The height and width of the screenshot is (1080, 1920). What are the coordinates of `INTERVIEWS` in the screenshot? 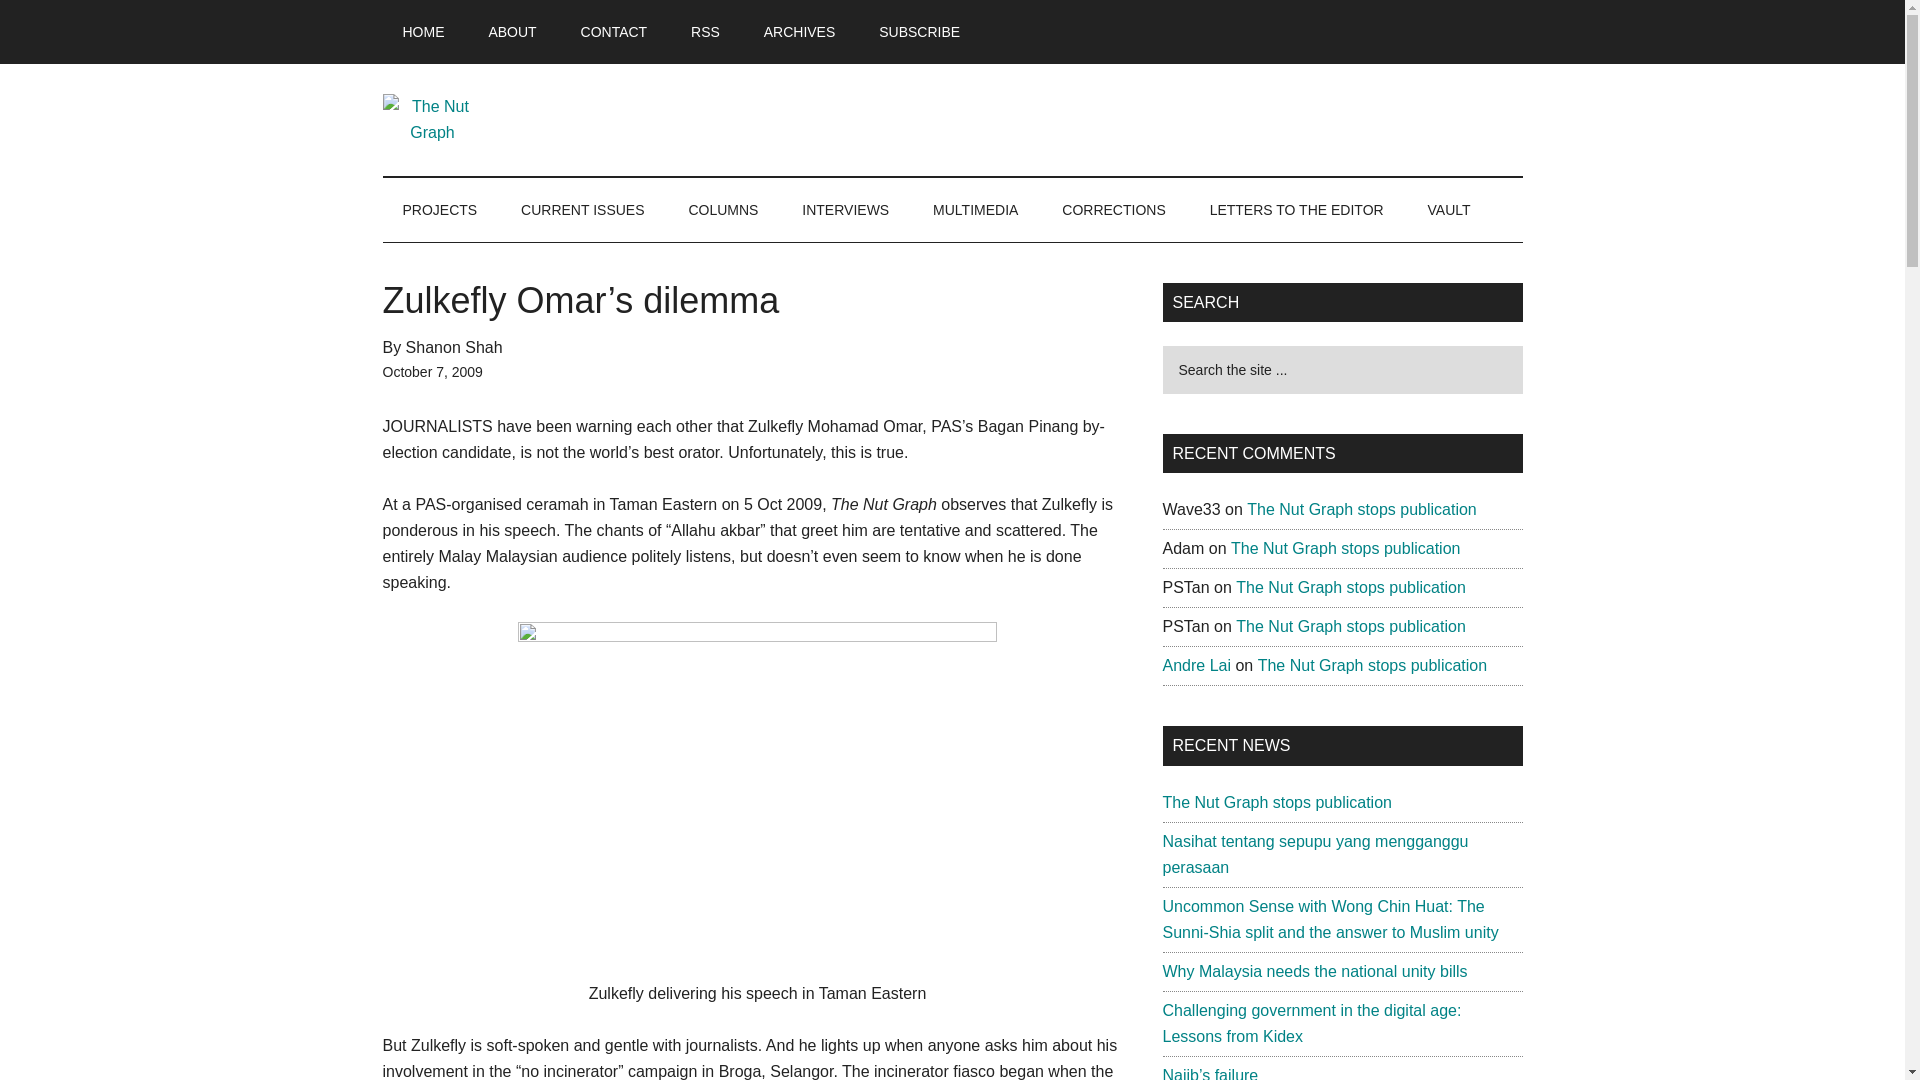 It's located at (844, 210).